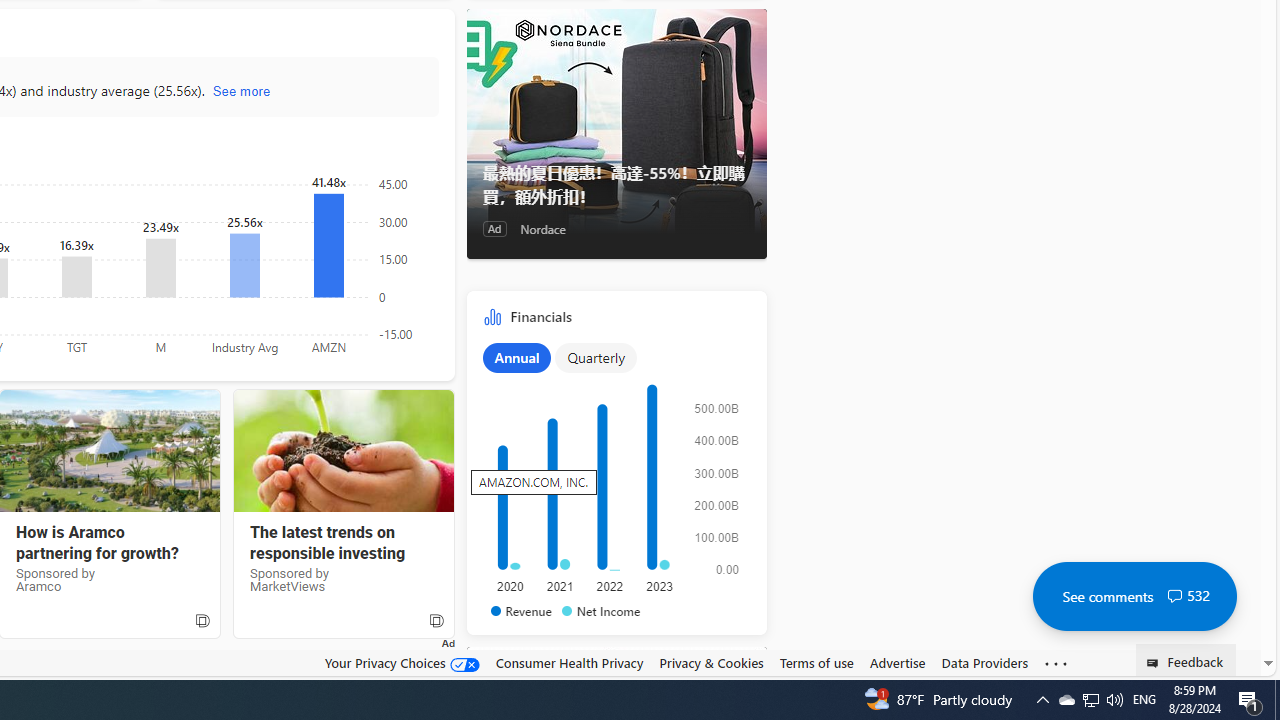  What do you see at coordinates (494, 228) in the screenshot?
I see `Ad` at bounding box center [494, 228].